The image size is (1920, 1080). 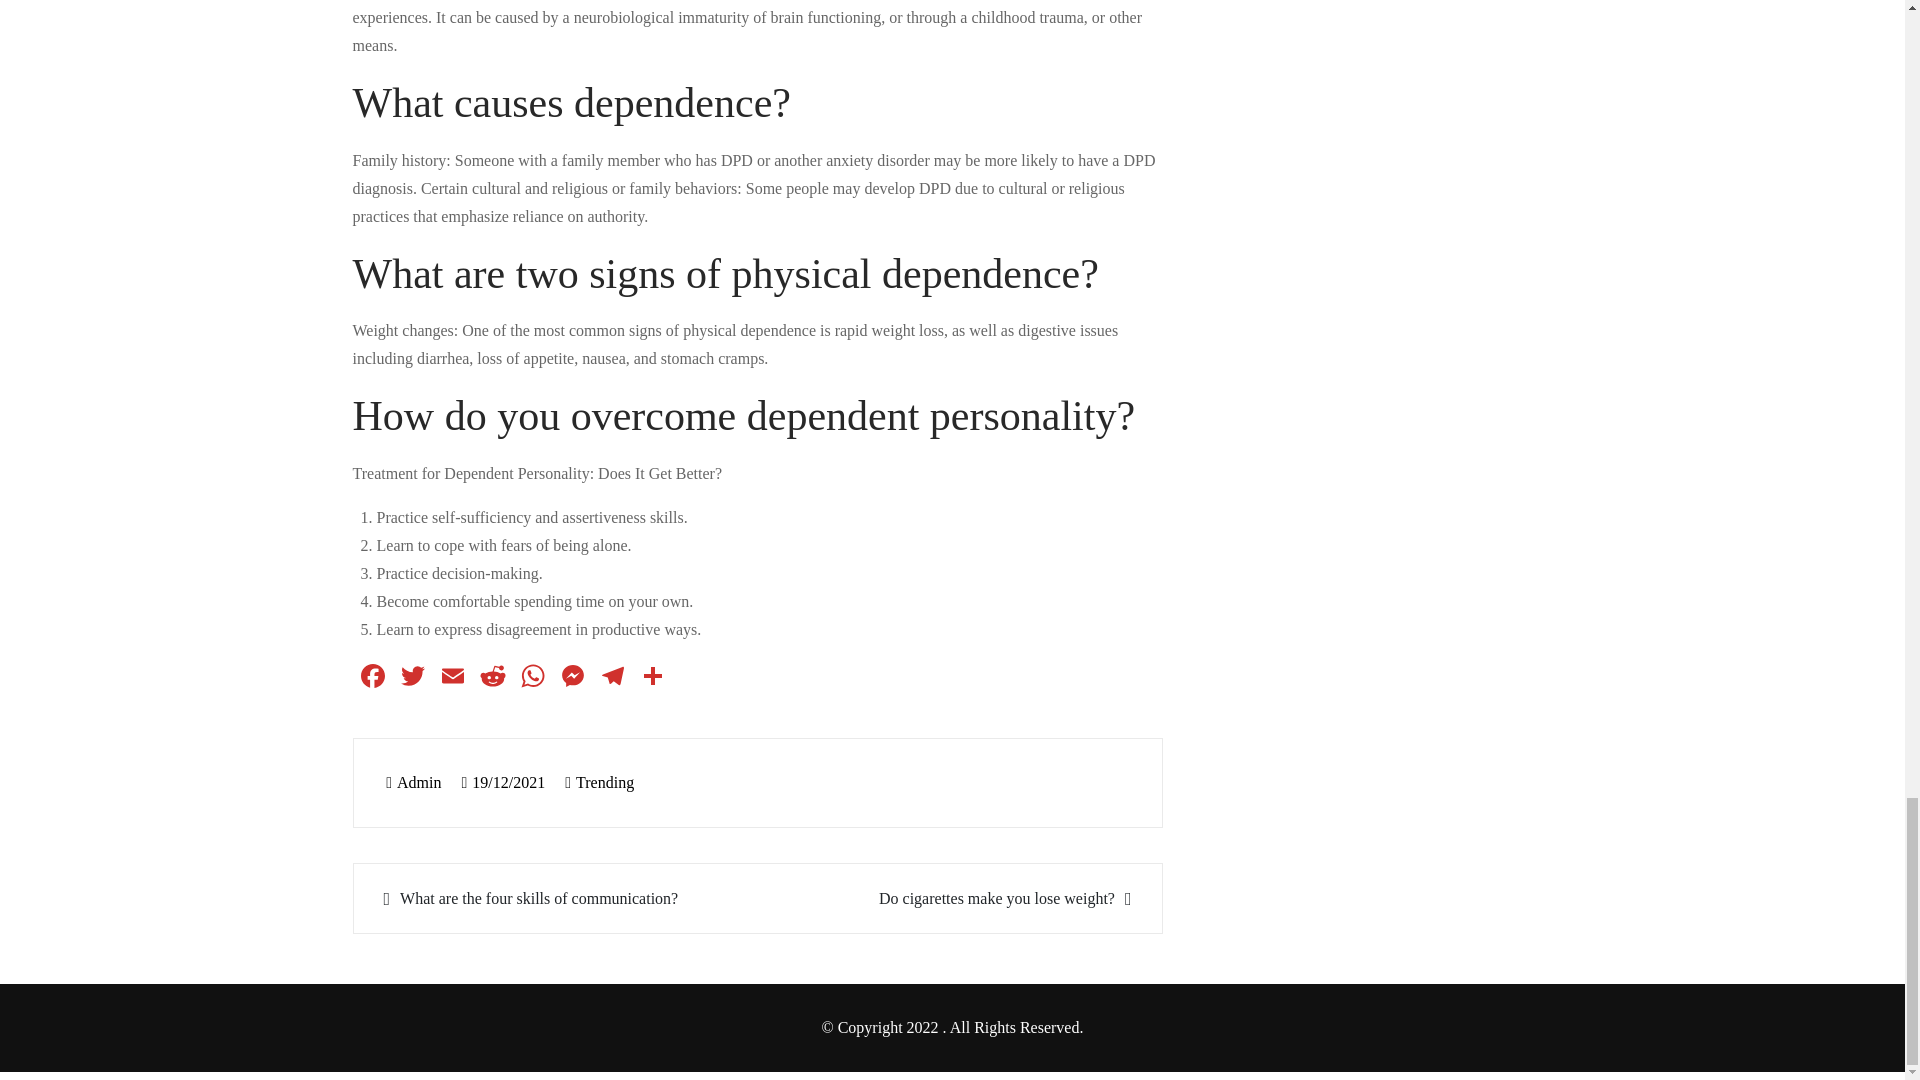 I want to click on Trending, so click(x=604, y=782).